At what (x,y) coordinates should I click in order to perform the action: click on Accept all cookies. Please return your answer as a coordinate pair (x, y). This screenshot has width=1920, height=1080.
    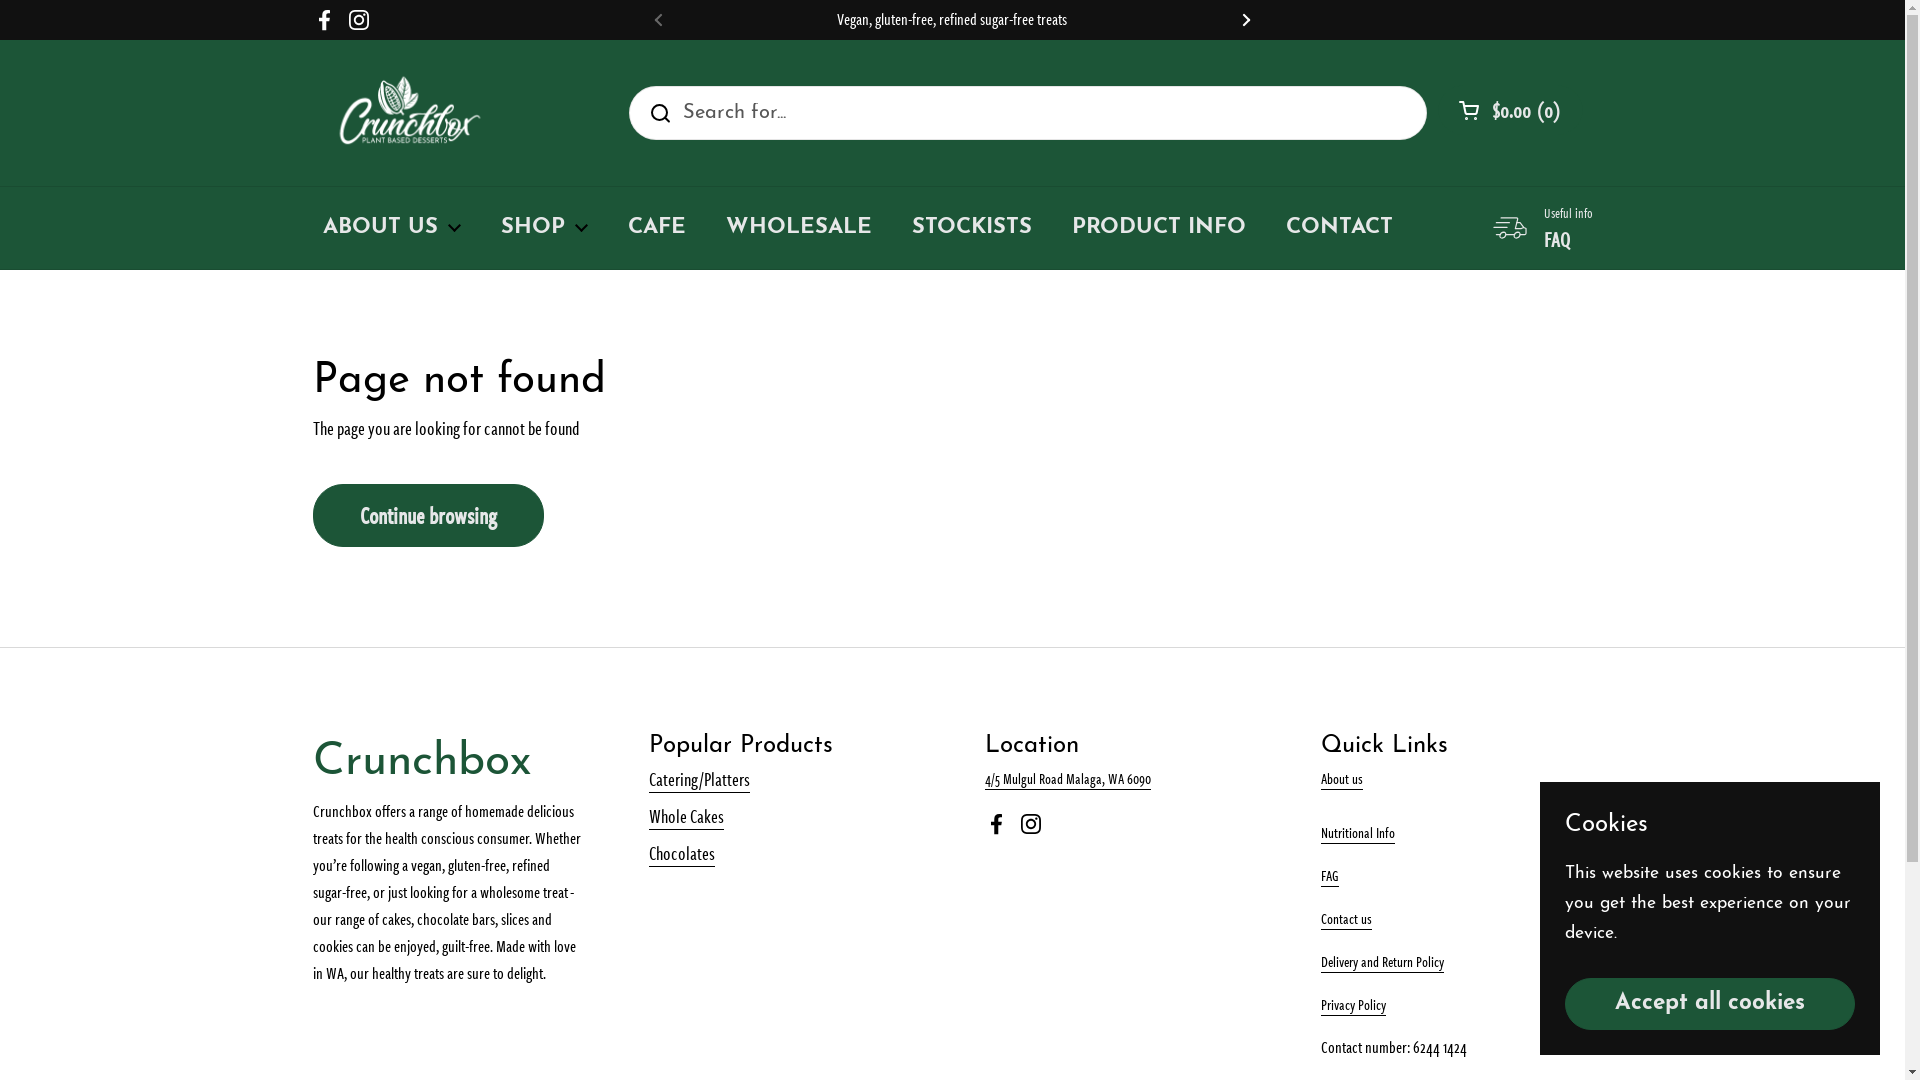
    Looking at the image, I should click on (1710, 1004).